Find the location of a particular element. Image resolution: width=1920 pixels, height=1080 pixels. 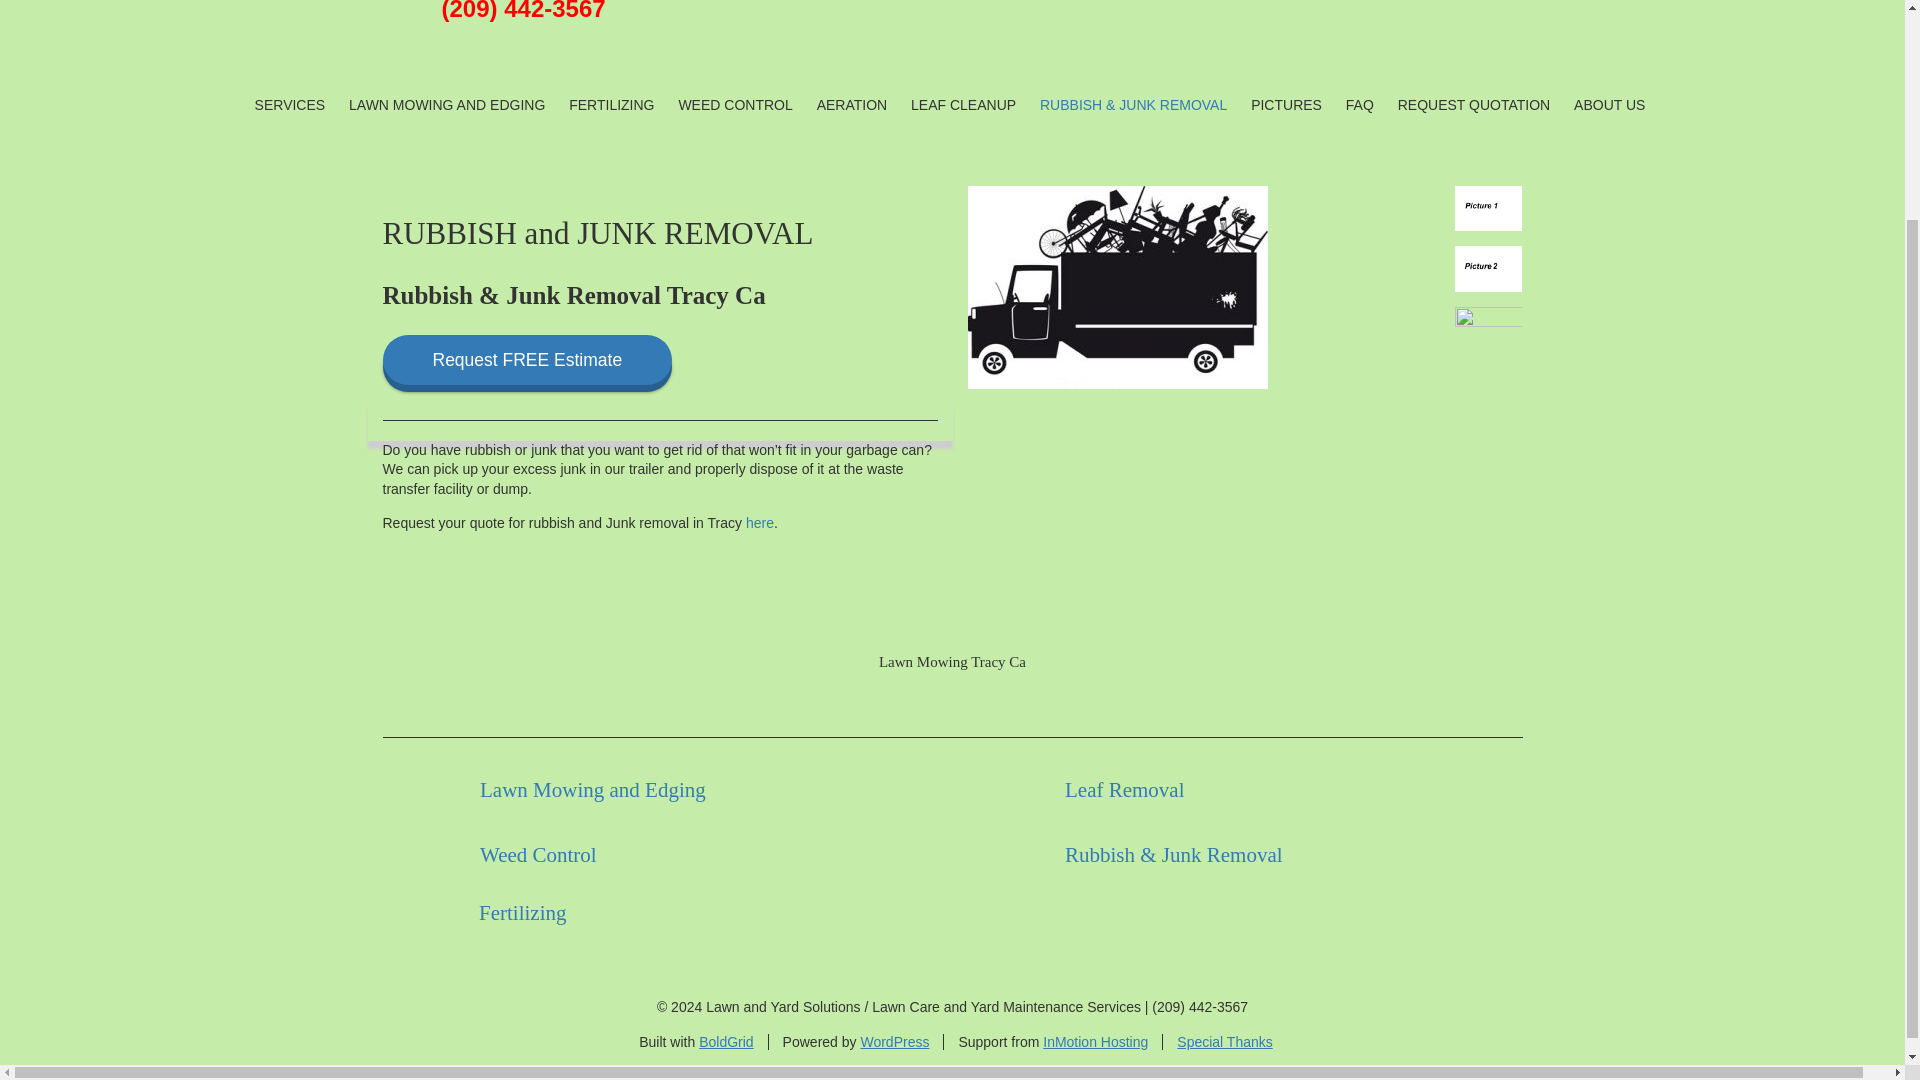

Special Thanks is located at coordinates (1224, 1041).